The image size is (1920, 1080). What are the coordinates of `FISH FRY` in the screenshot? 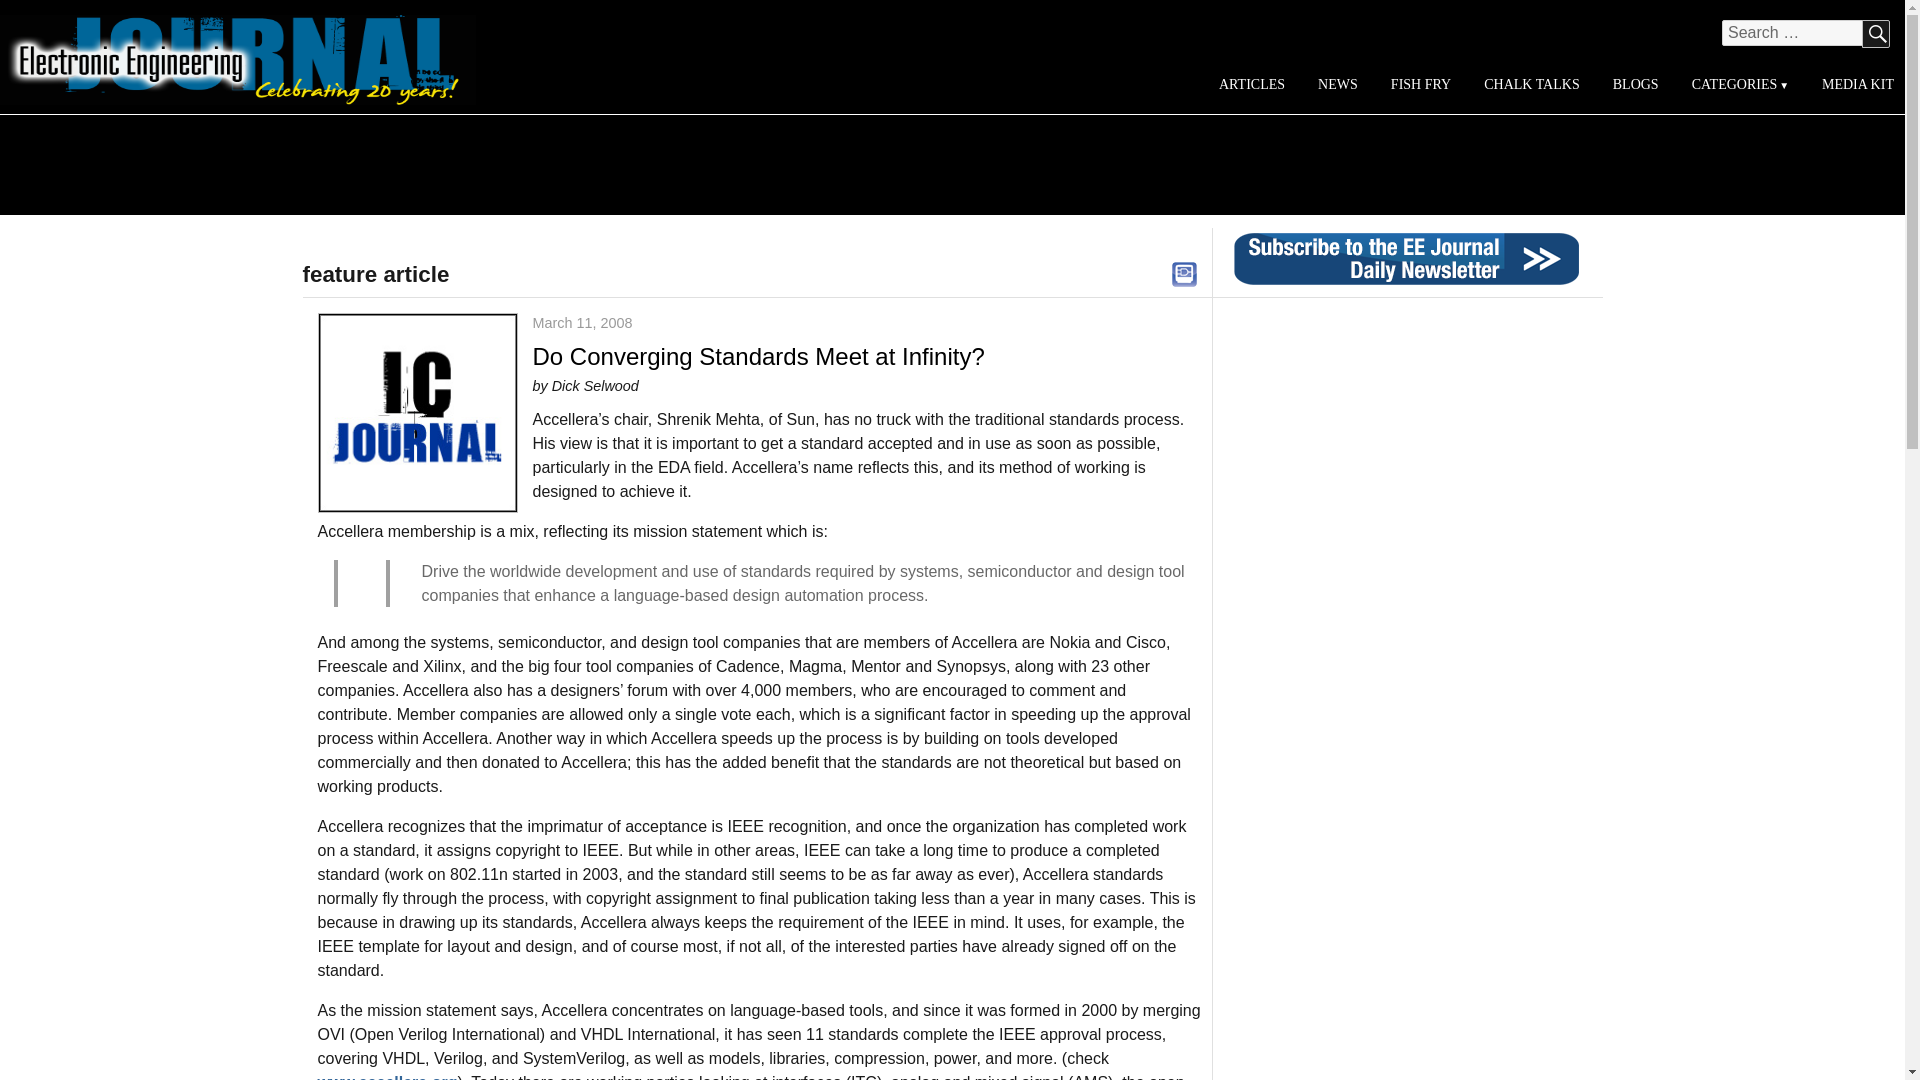 It's located at (1420, 84).